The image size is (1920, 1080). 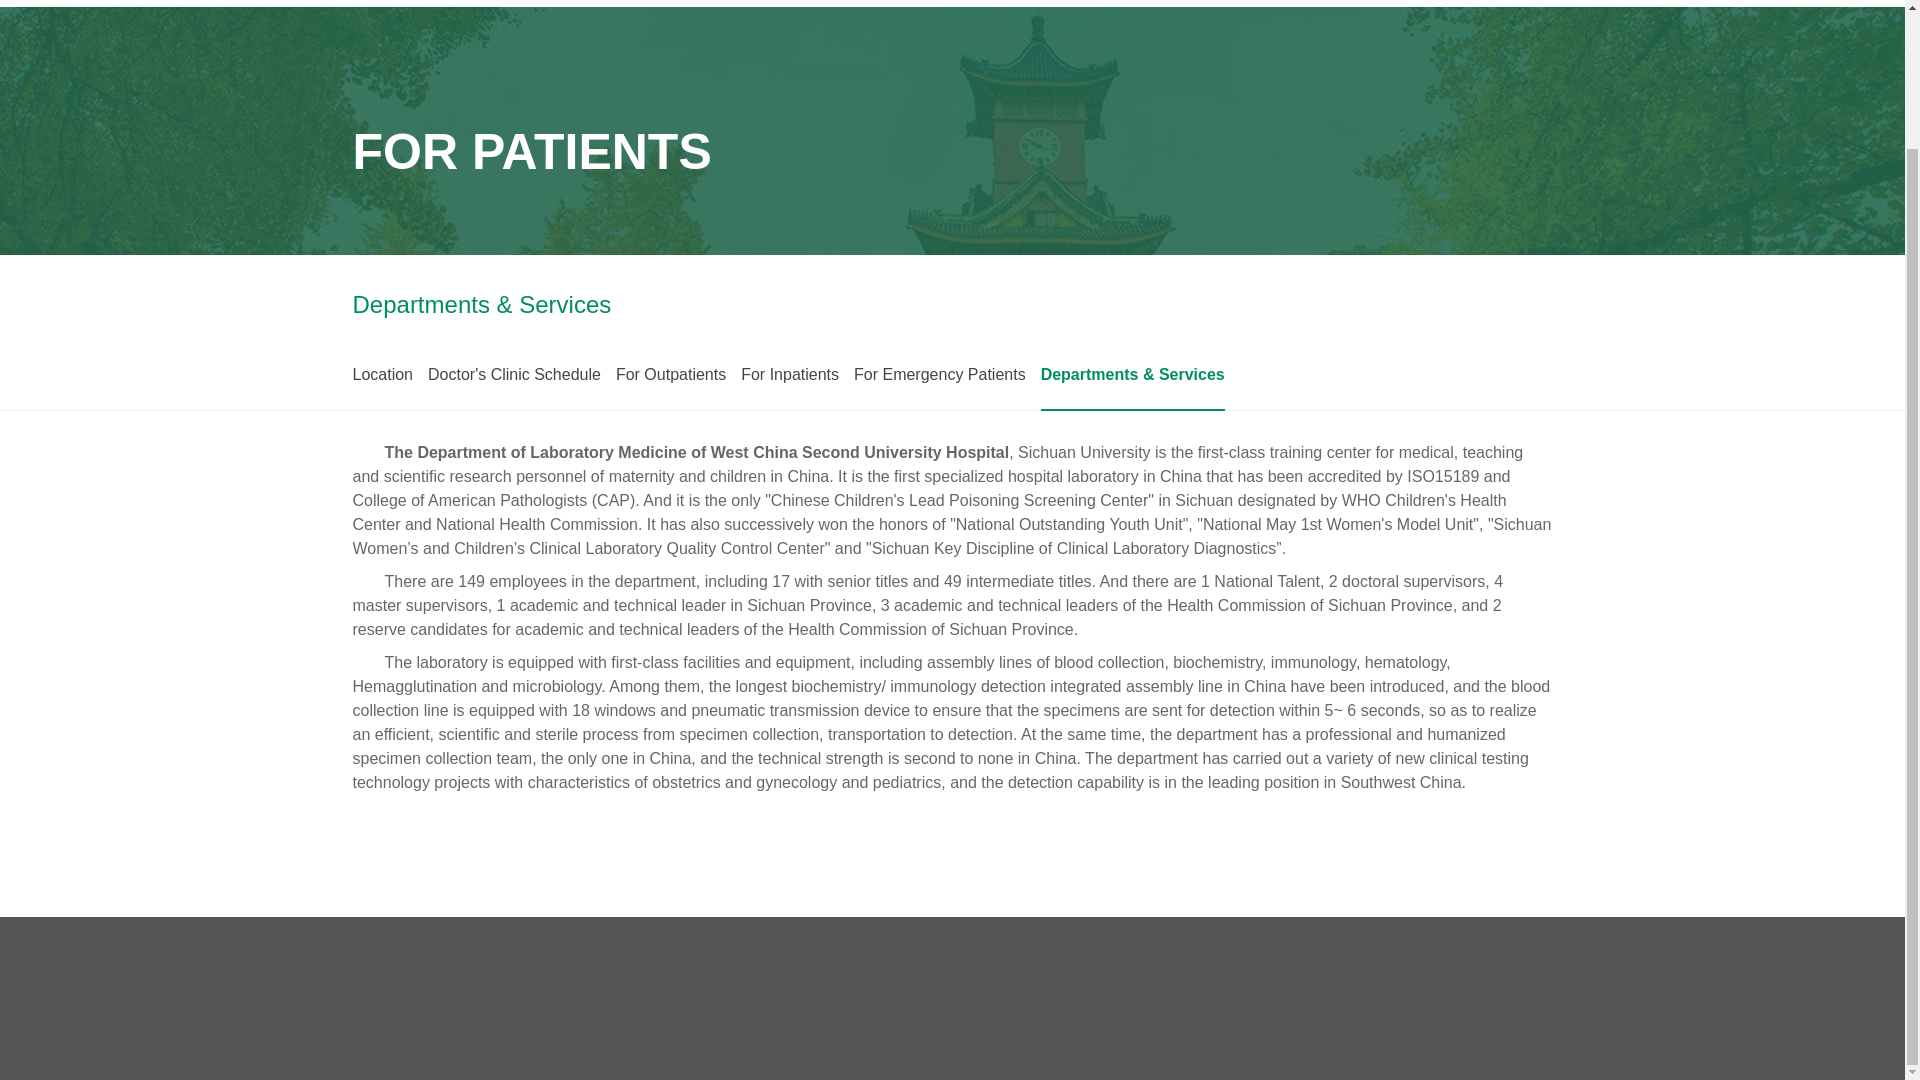 What do you see at coordinates (790, 376) in the screenshot?
I see `For Inpatients` at bounding box center [790, 376].